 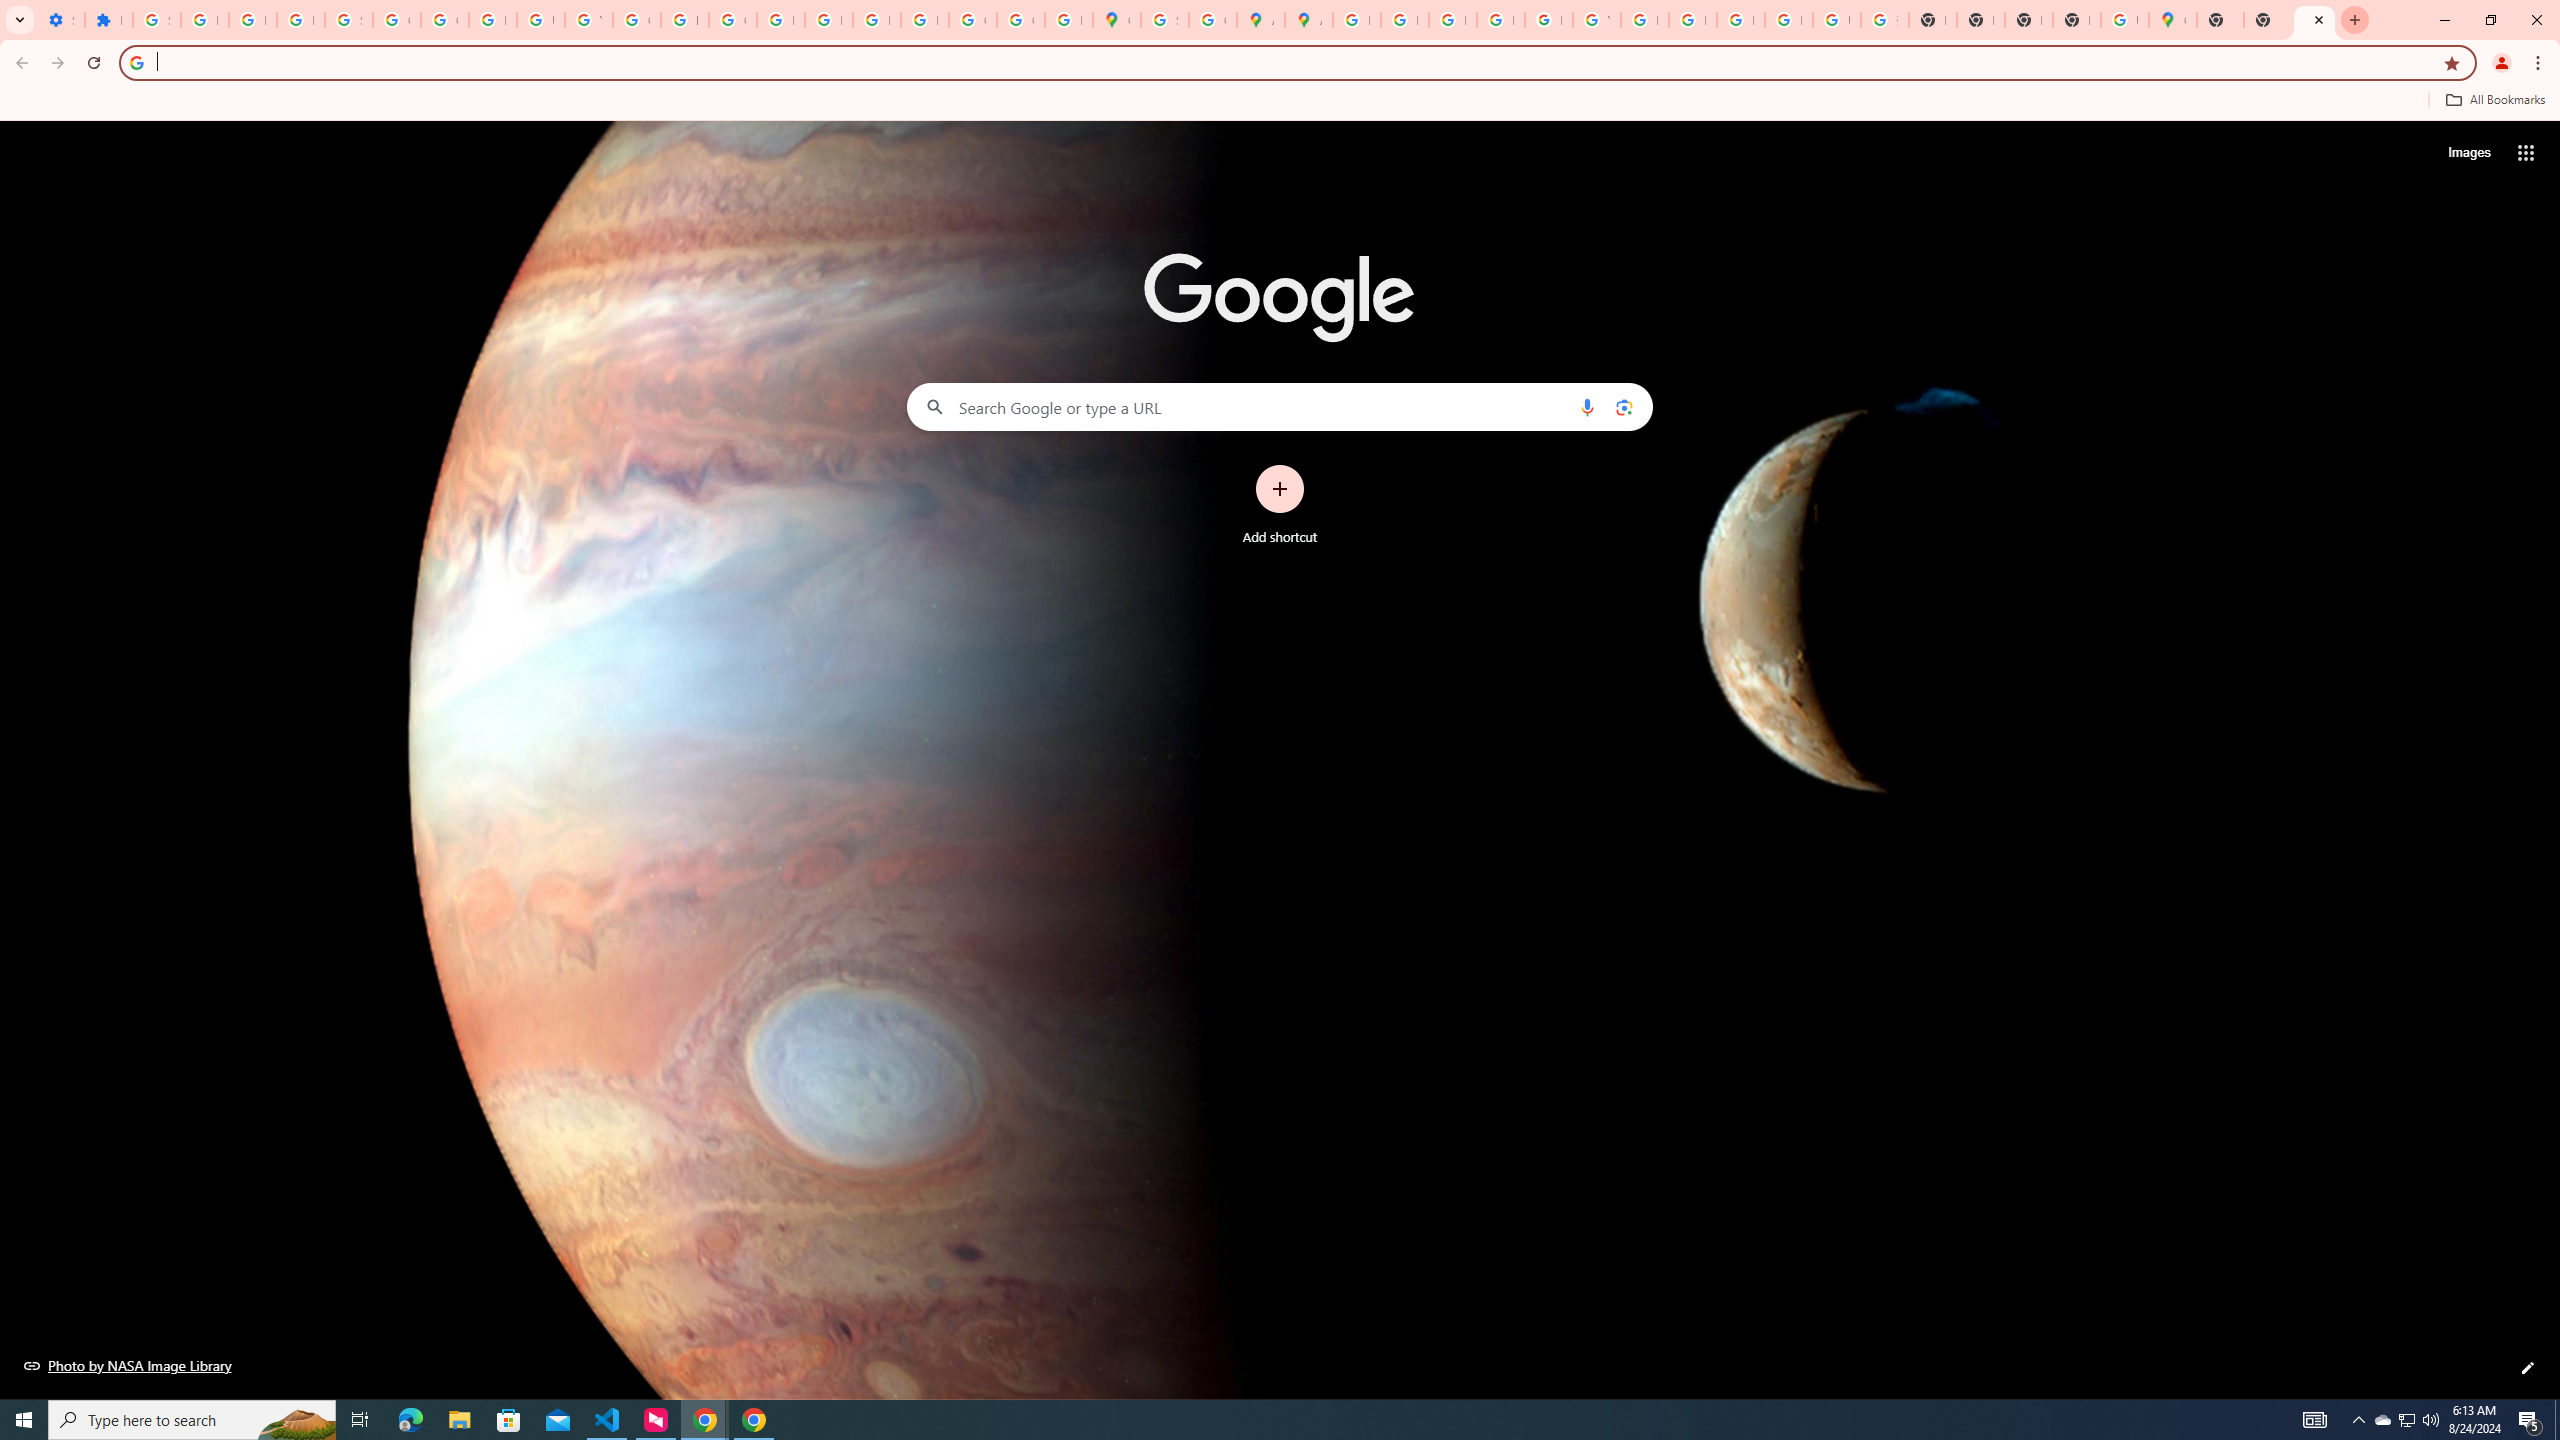 What do you see at coordinates (1597, 20) in the screenshot?
I see `YouTube` at bounding box center [1597, 20].